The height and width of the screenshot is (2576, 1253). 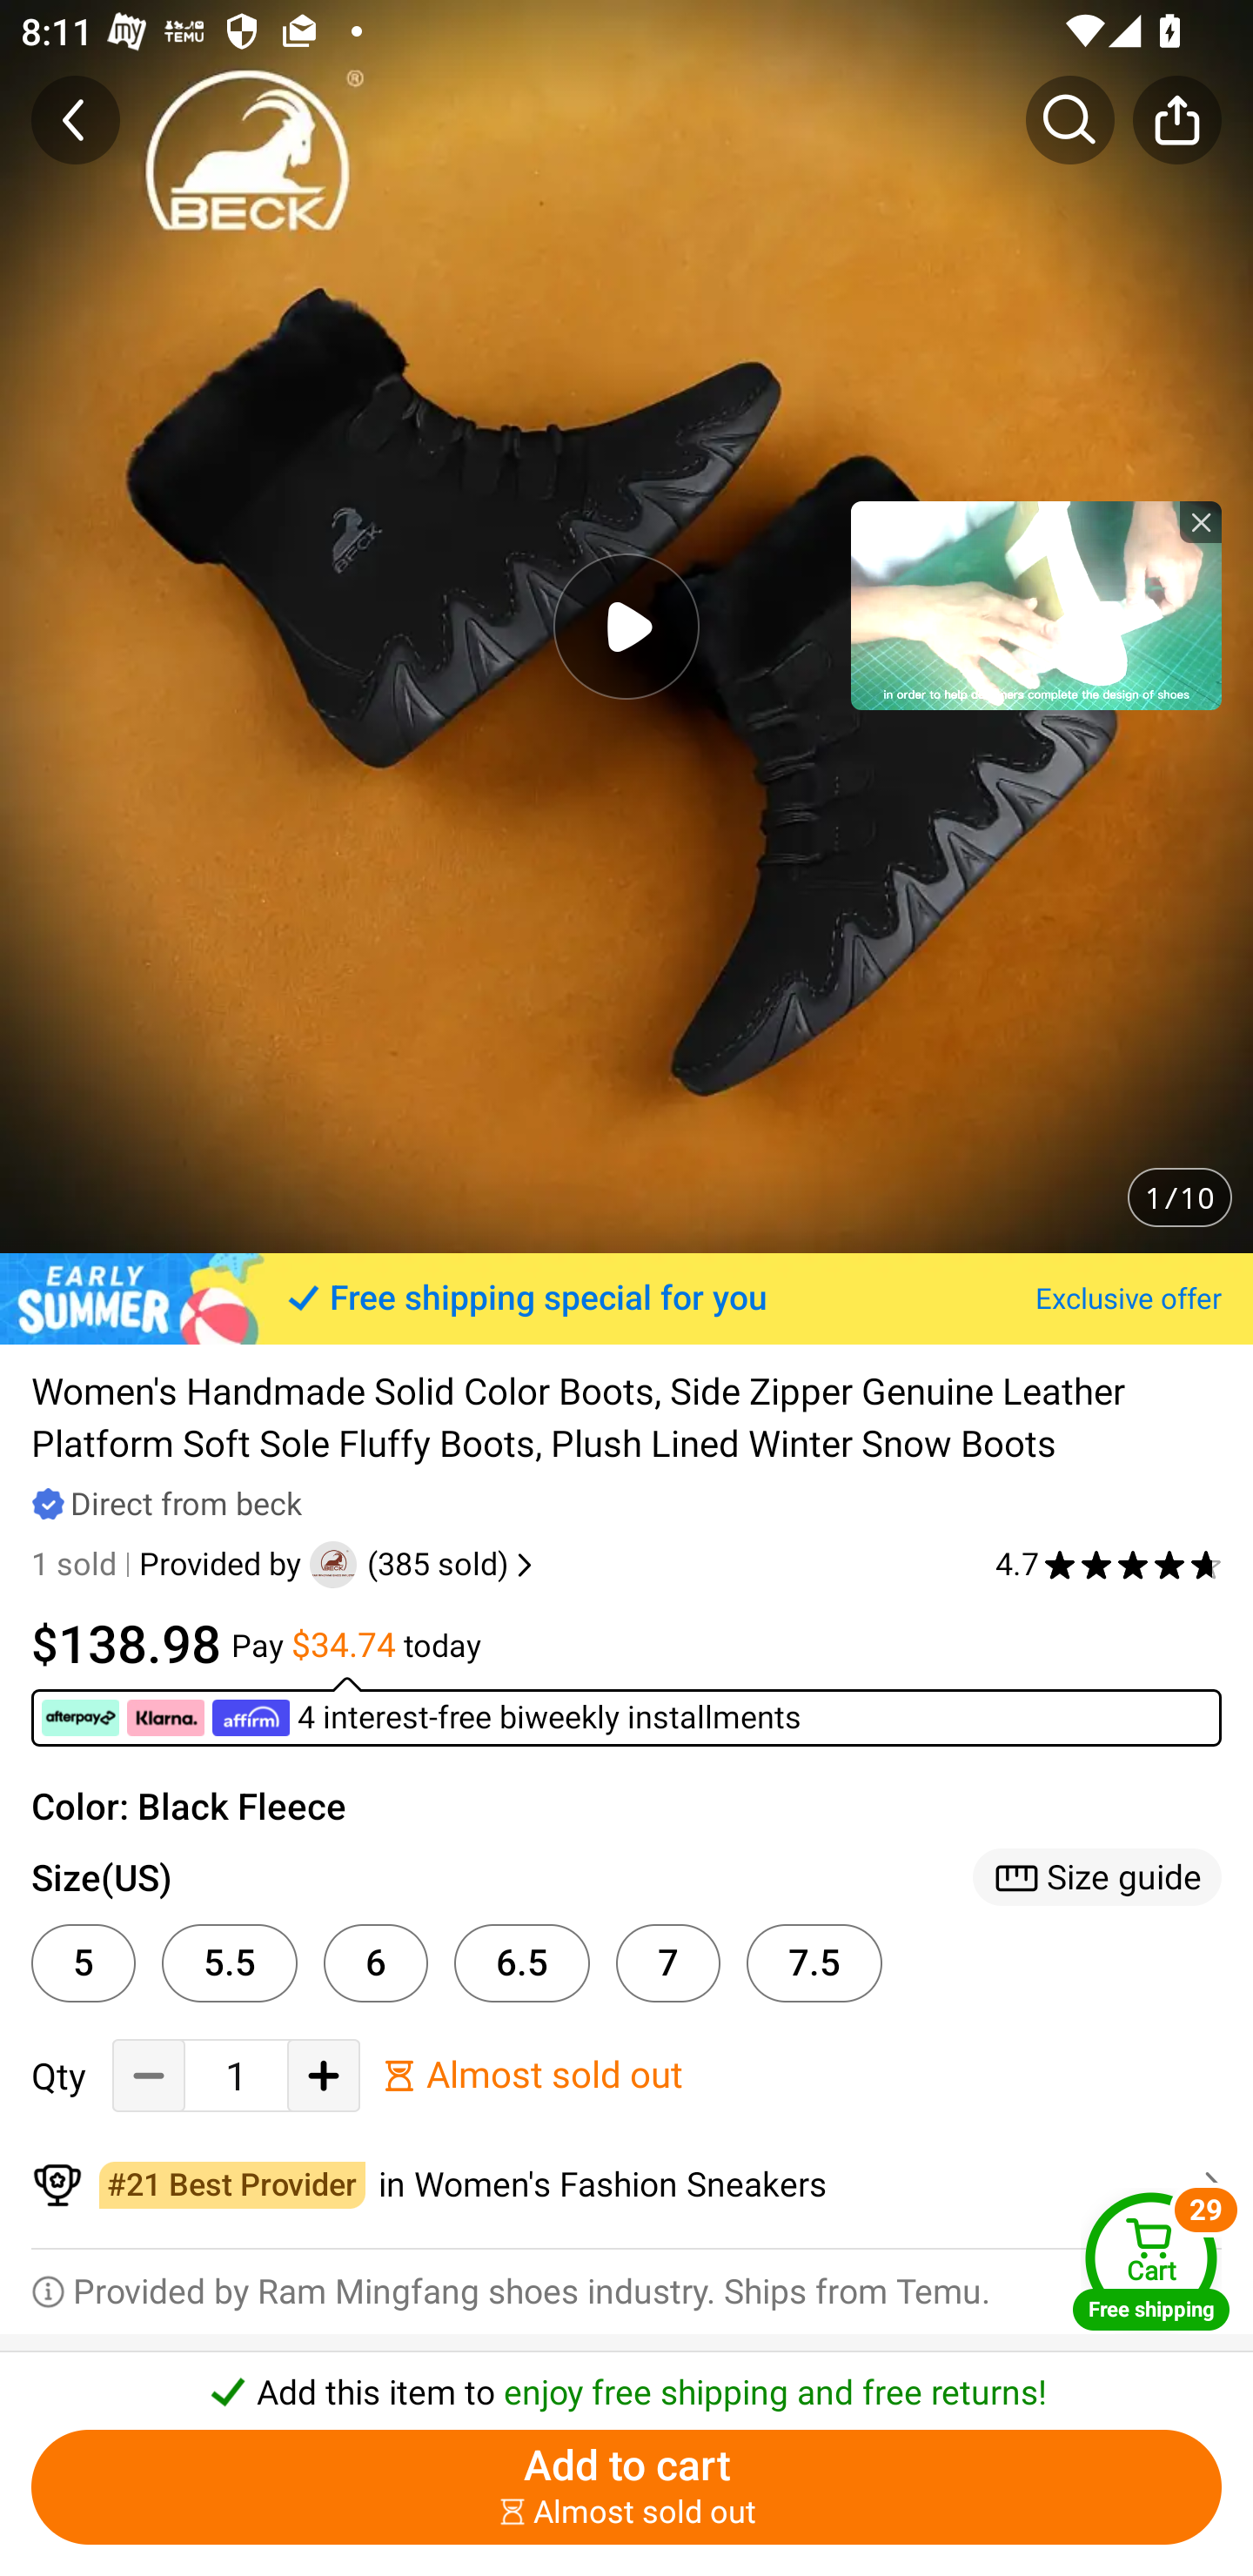 What do you see at coordinates (171, 1565) in the screenshot?
I see `1 sold Provided by ` at bounding box center [171, 1565].